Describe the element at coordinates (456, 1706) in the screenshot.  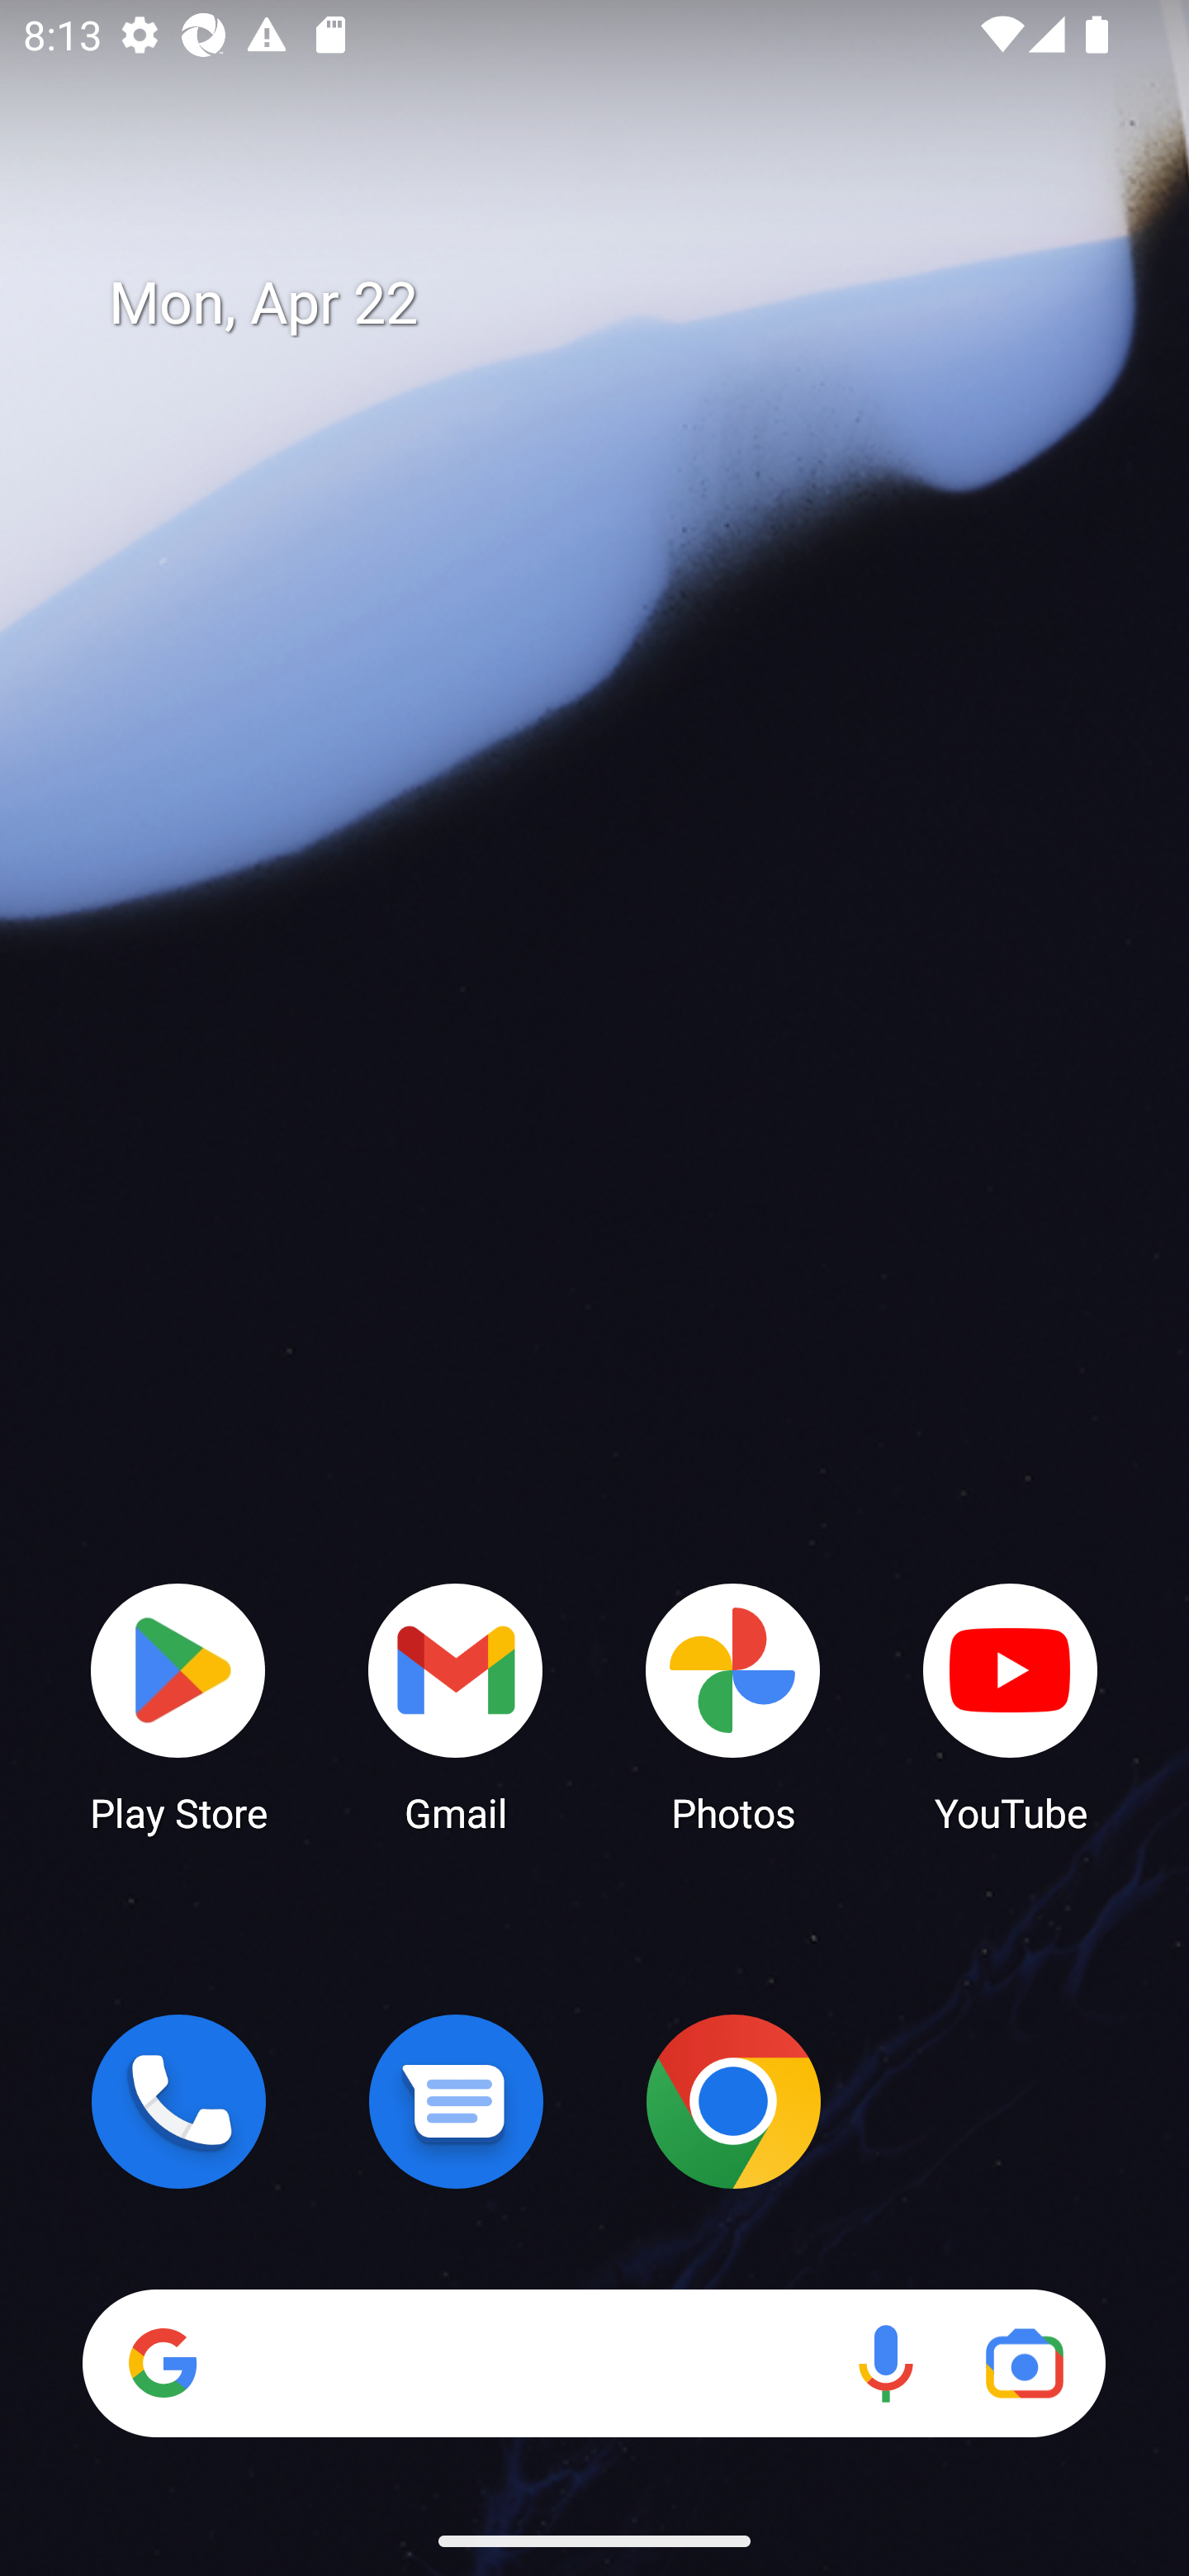
I see `Gmail` at that location.